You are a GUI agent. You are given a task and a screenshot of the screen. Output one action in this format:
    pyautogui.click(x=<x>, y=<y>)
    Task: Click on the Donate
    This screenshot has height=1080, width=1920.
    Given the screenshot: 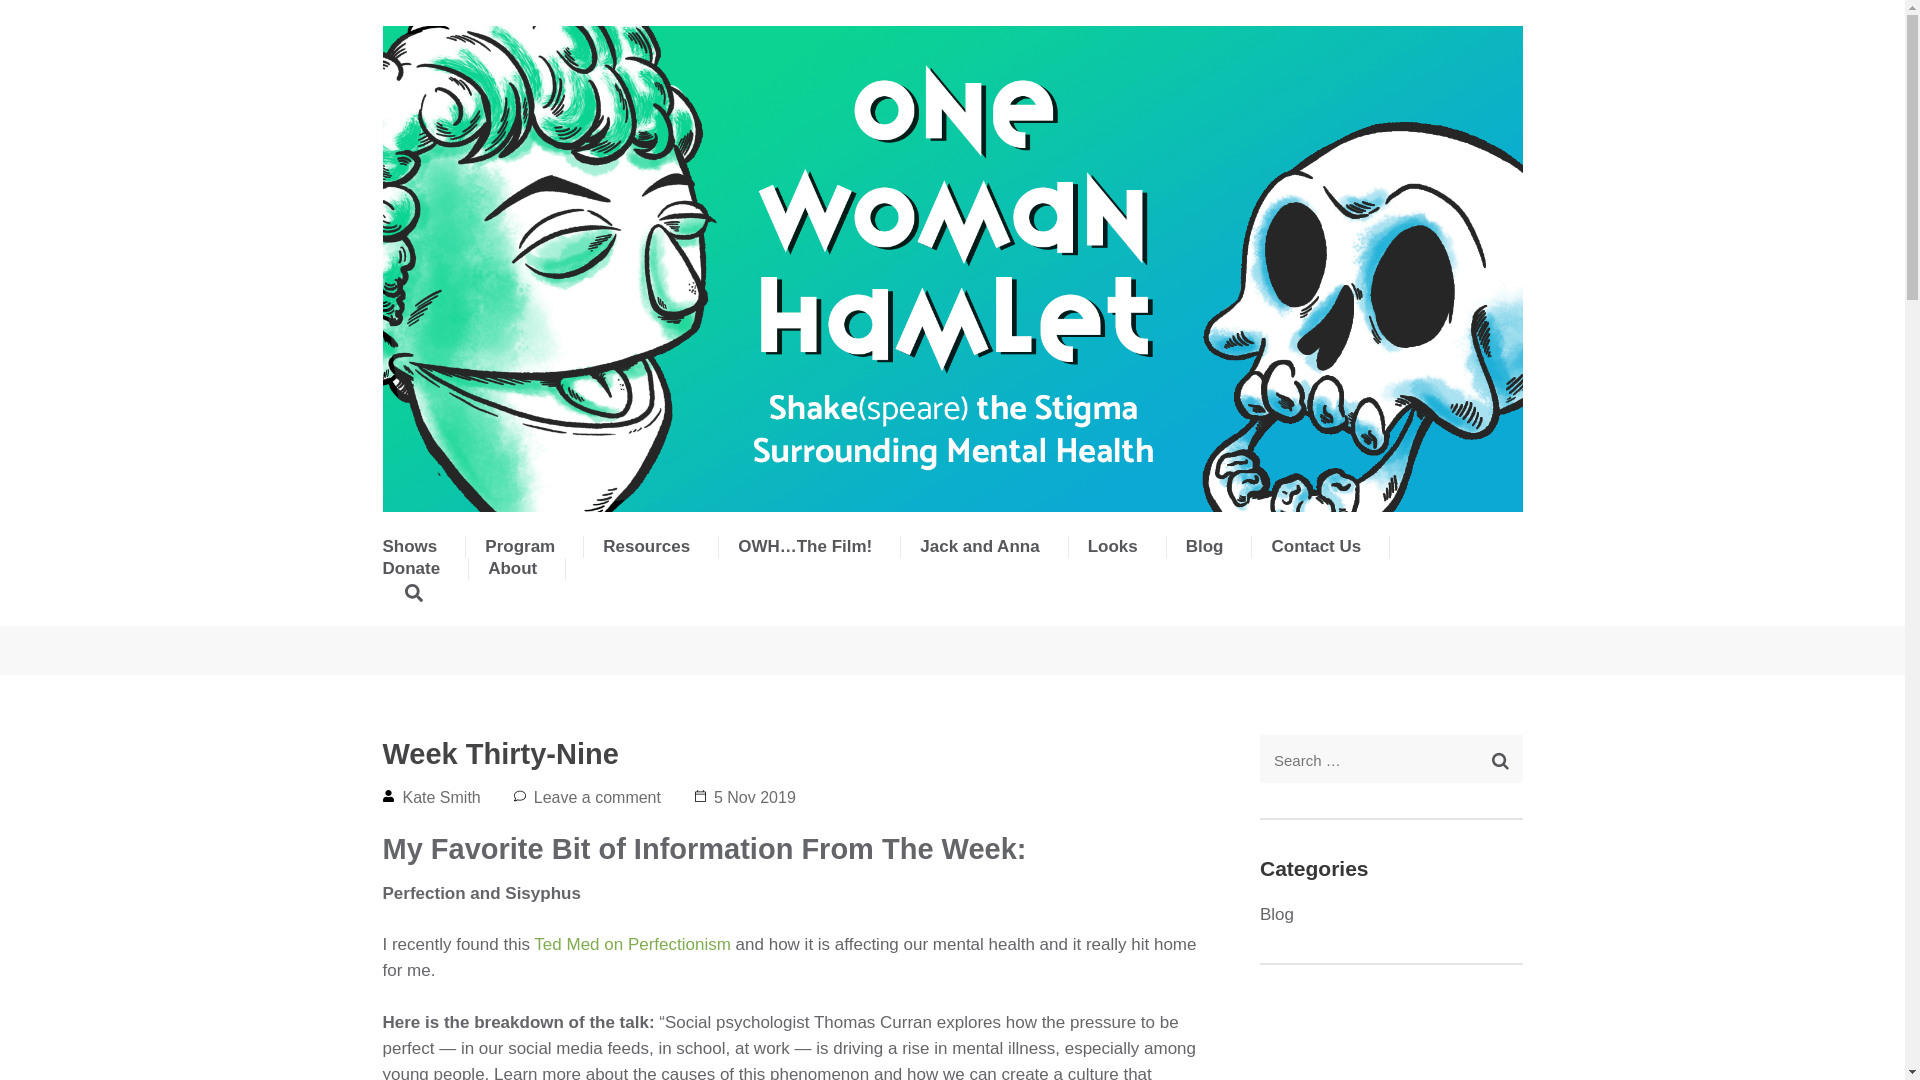 What is the action you would take?
    pyautogui.click(x=410, y=585)
    